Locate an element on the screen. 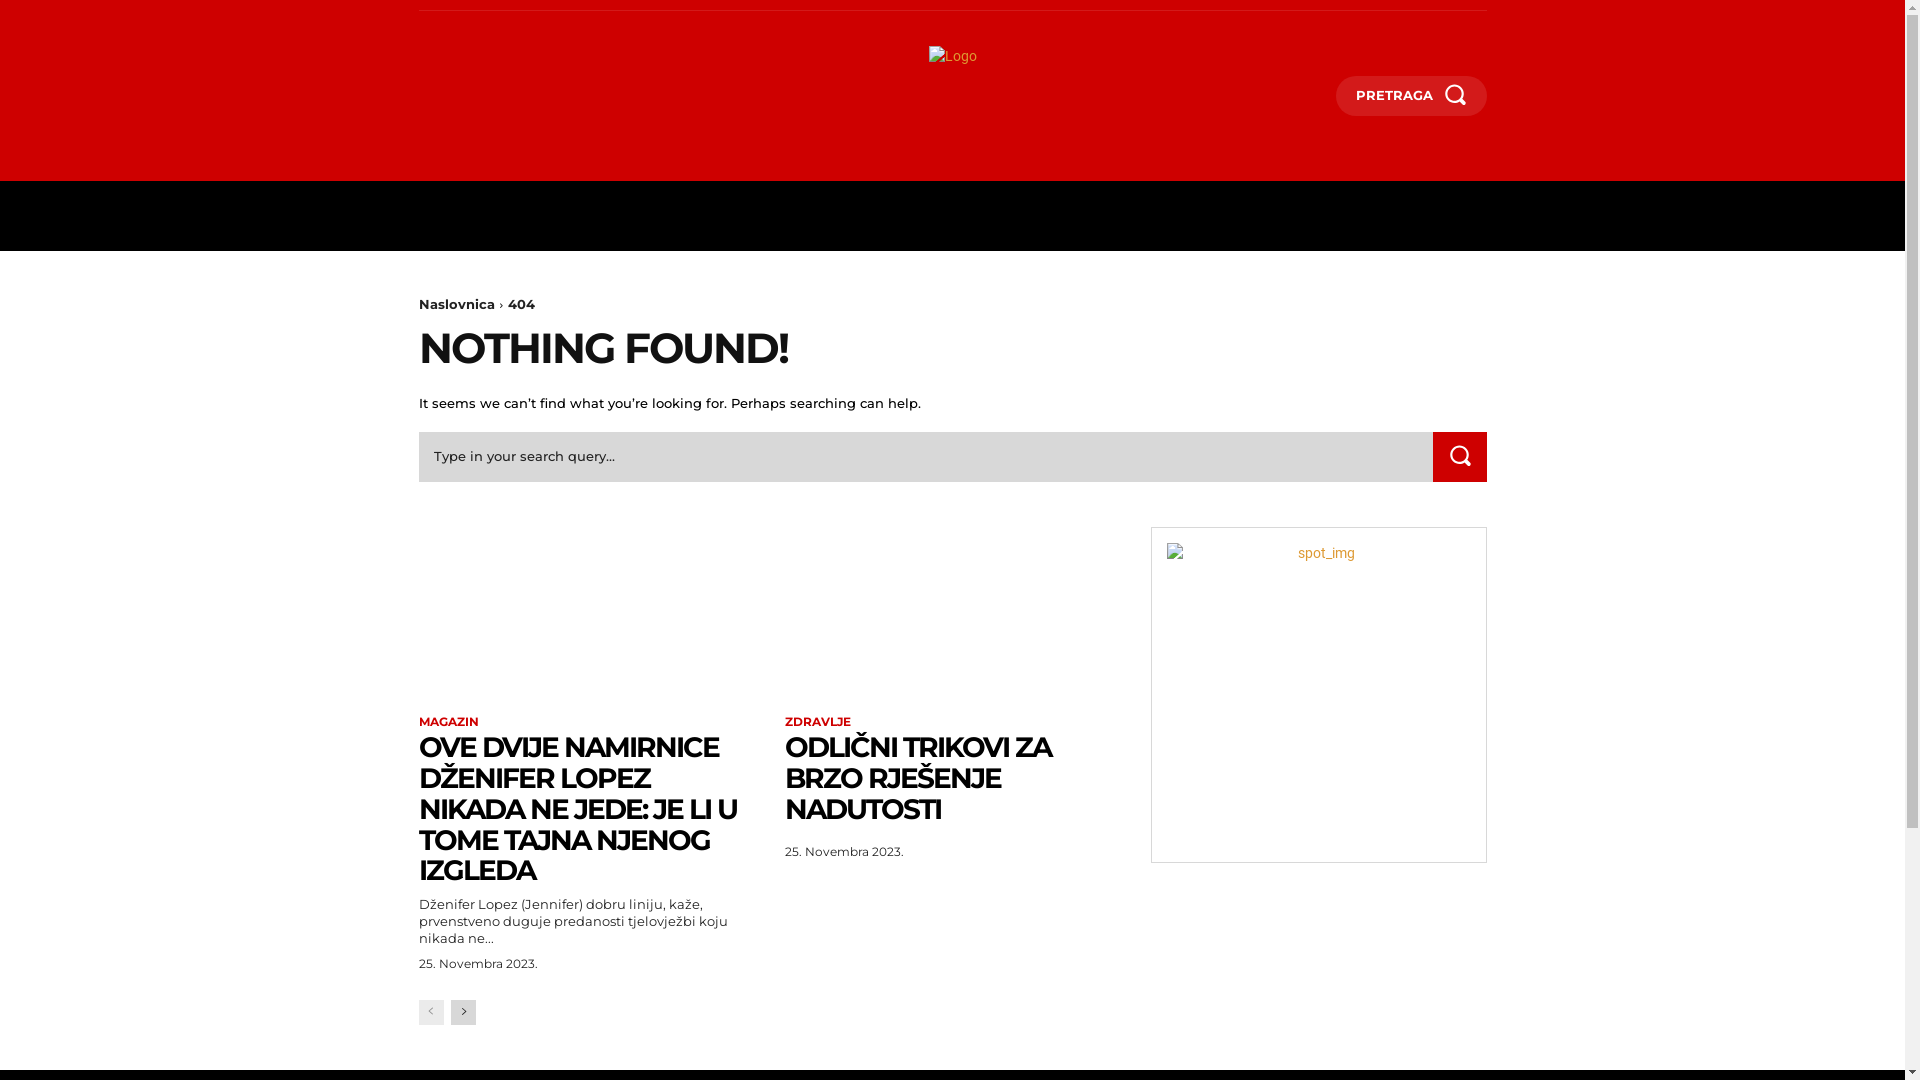  ZDRAVLJE is located at coordinates (817, 722).